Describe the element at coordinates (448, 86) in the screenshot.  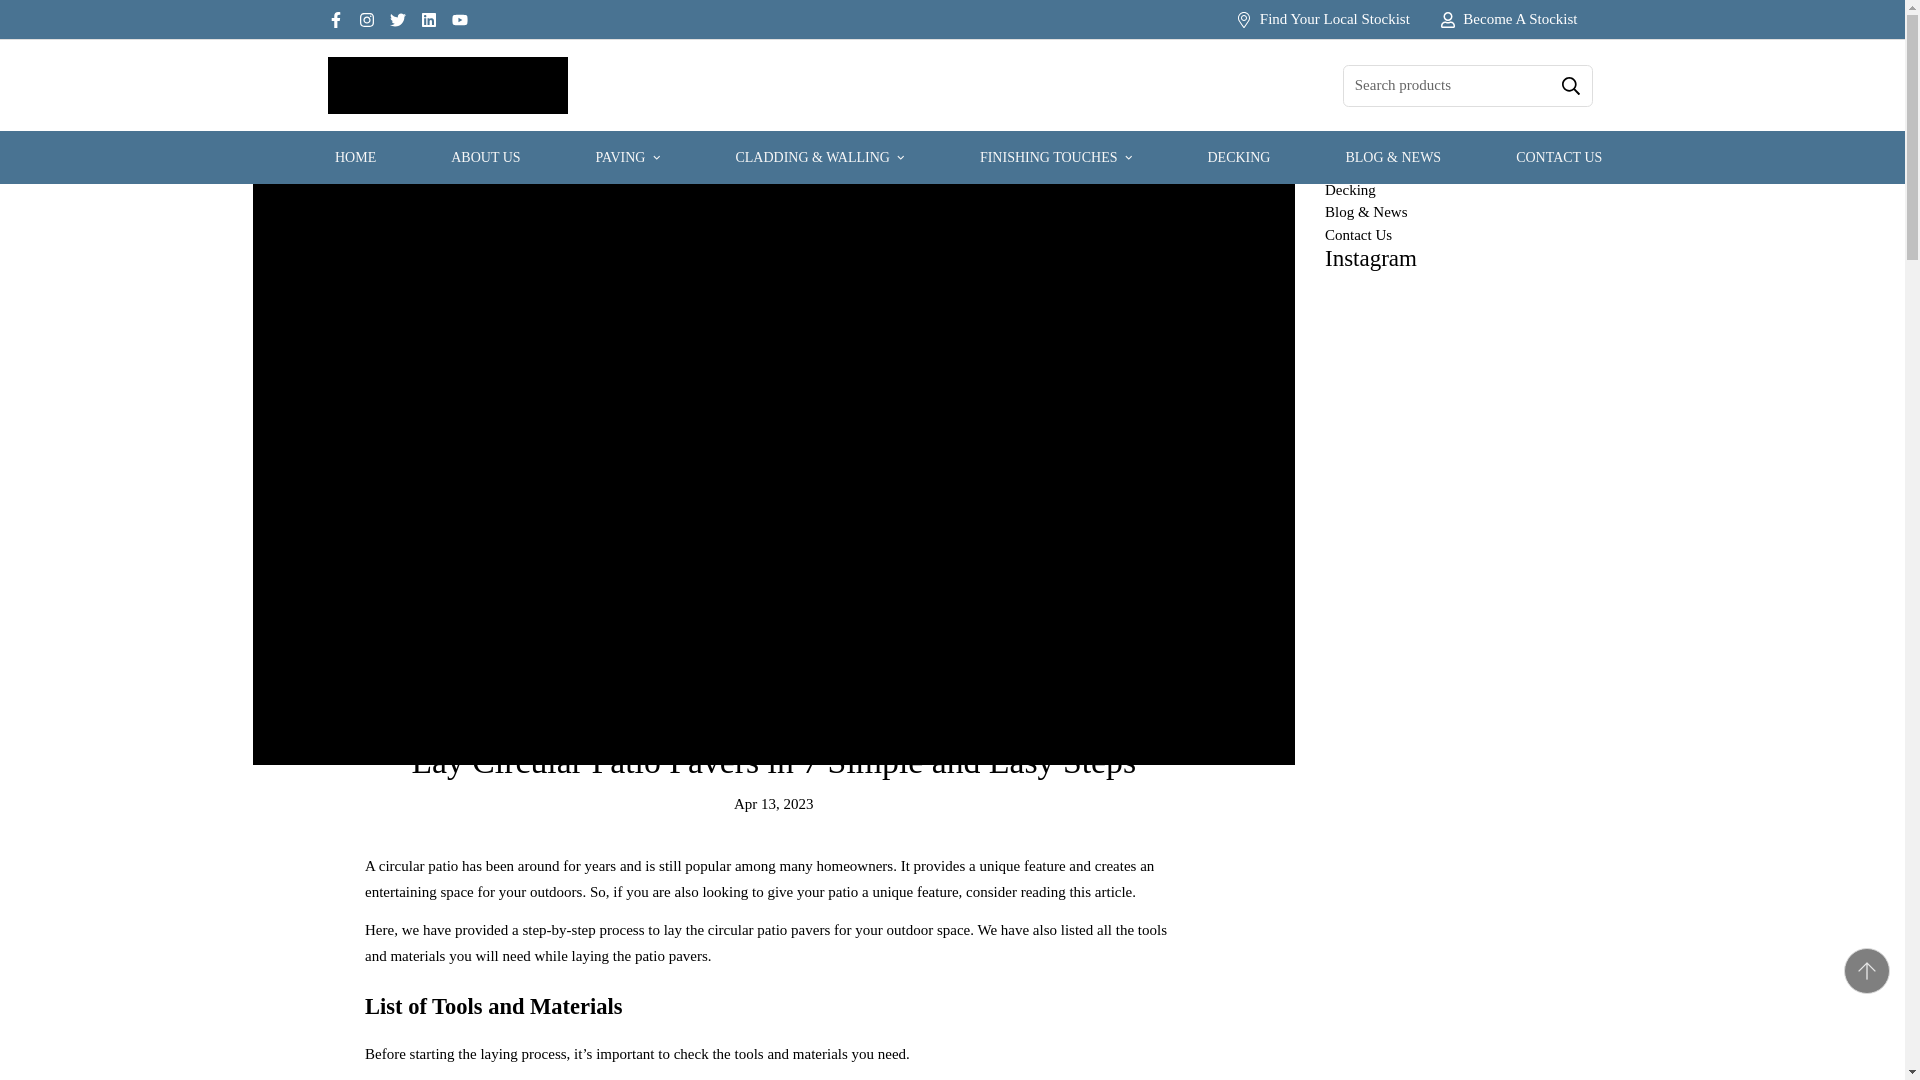
I see `DigbyStone` at that location.